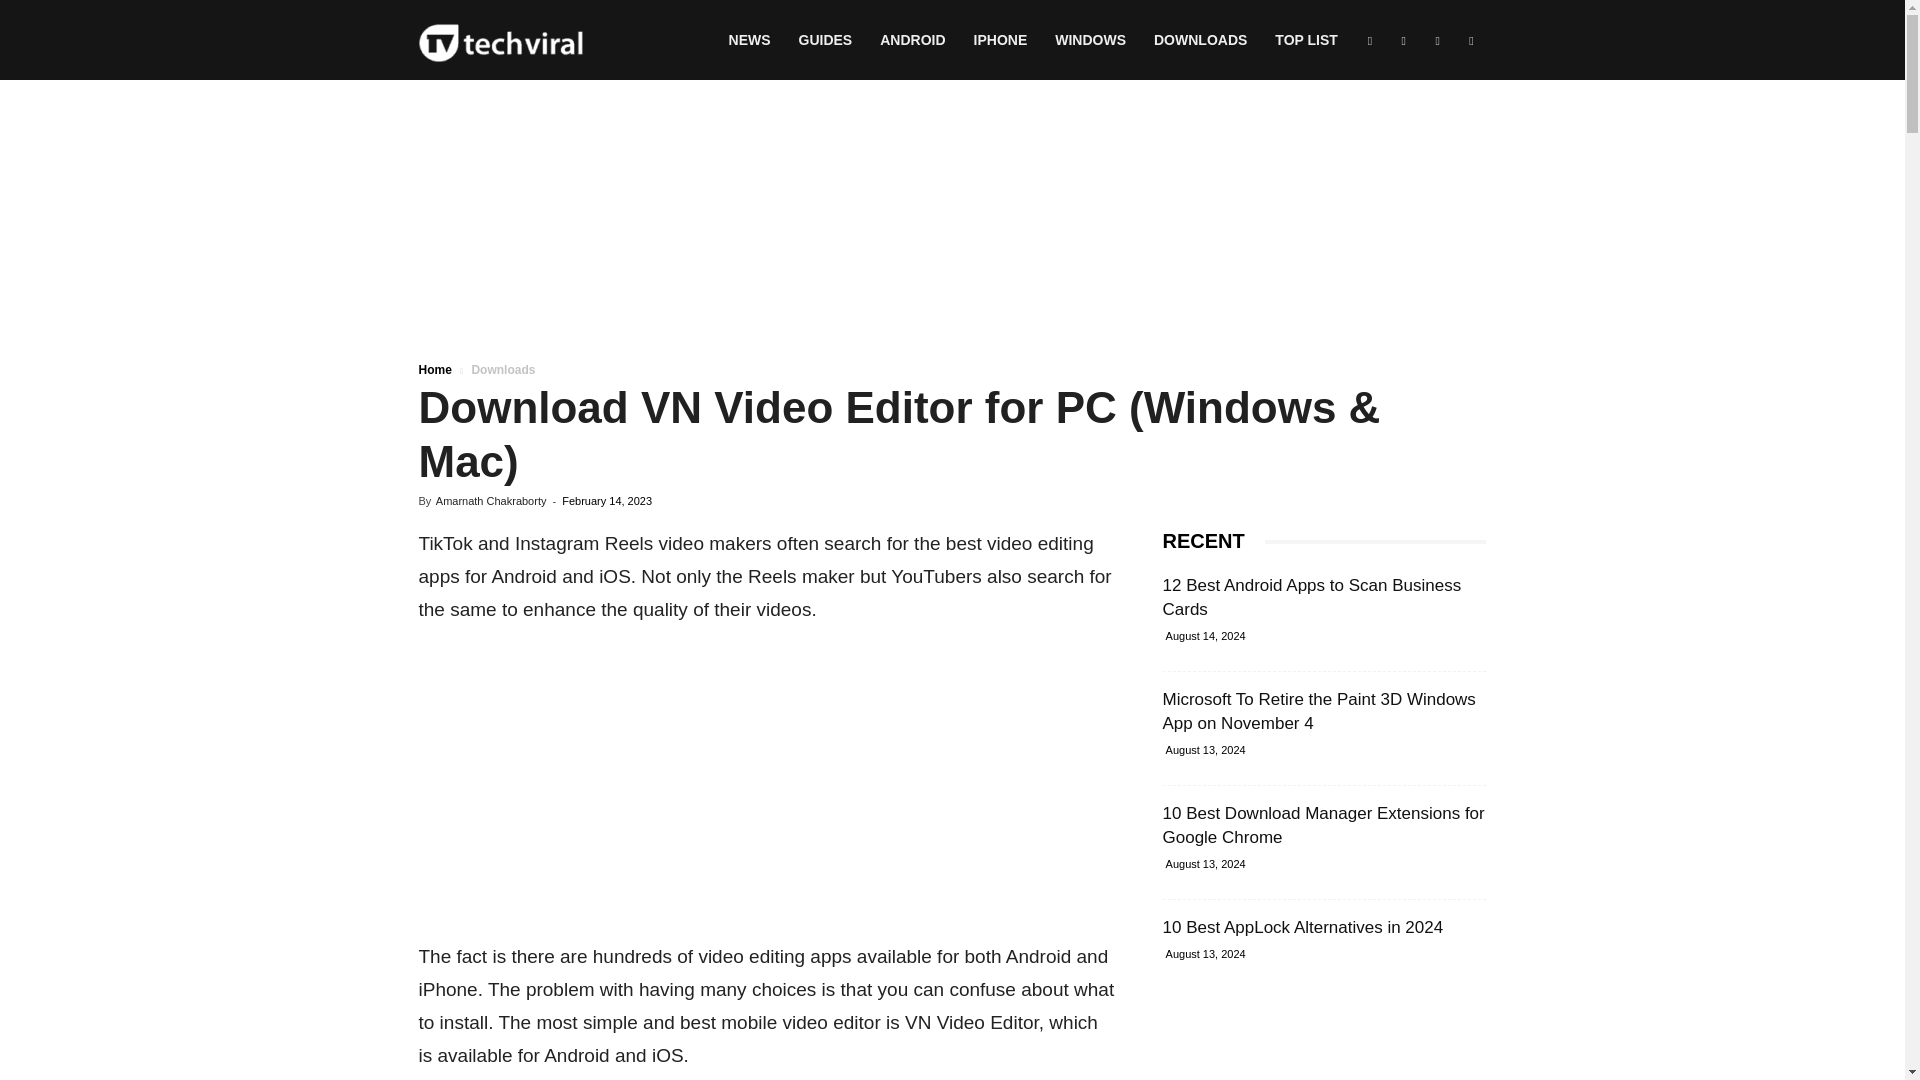  What do you see at coordinates (1090, 40) in the screenshot?
I see `WINDOWS` at bounding box center [1090, 40].